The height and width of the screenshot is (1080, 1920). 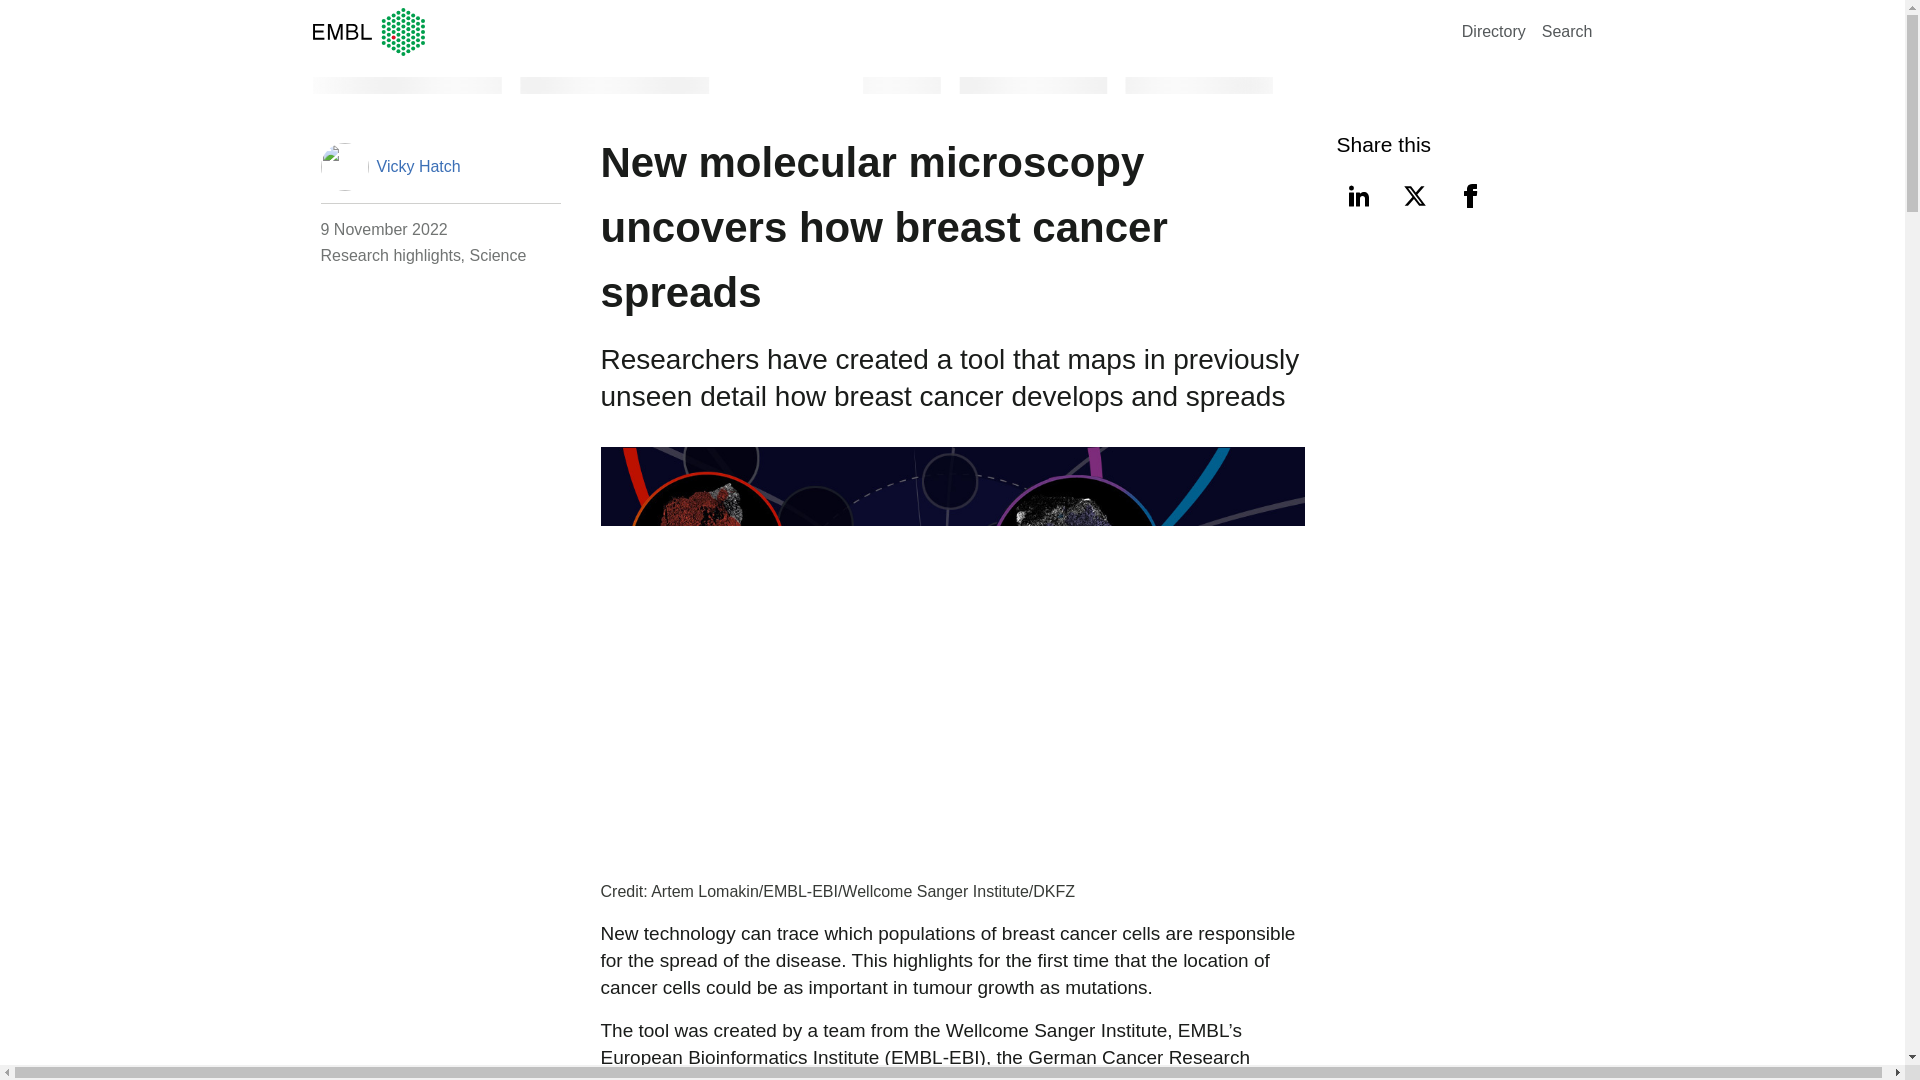 I want to click on linkedin, so click(x=1358, y=196).